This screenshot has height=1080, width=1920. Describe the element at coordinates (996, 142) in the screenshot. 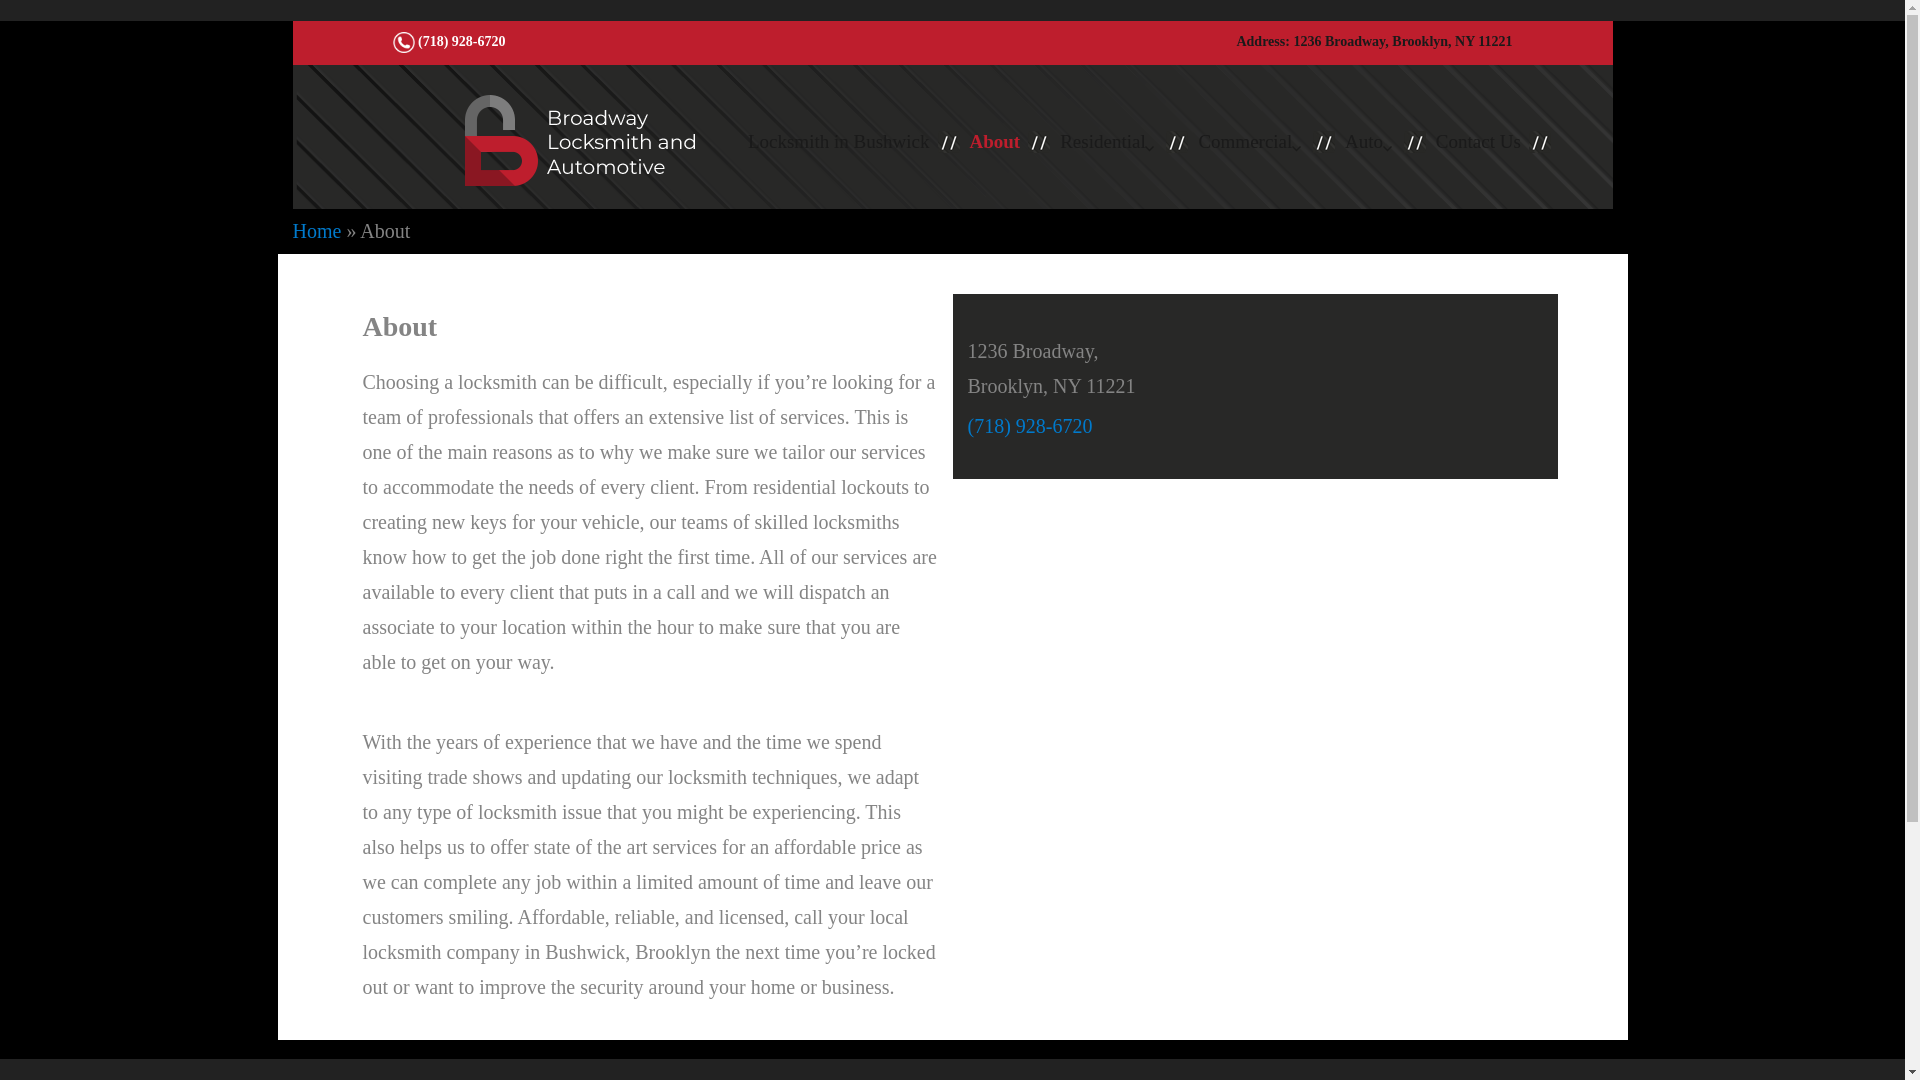

I see `About` at that location.